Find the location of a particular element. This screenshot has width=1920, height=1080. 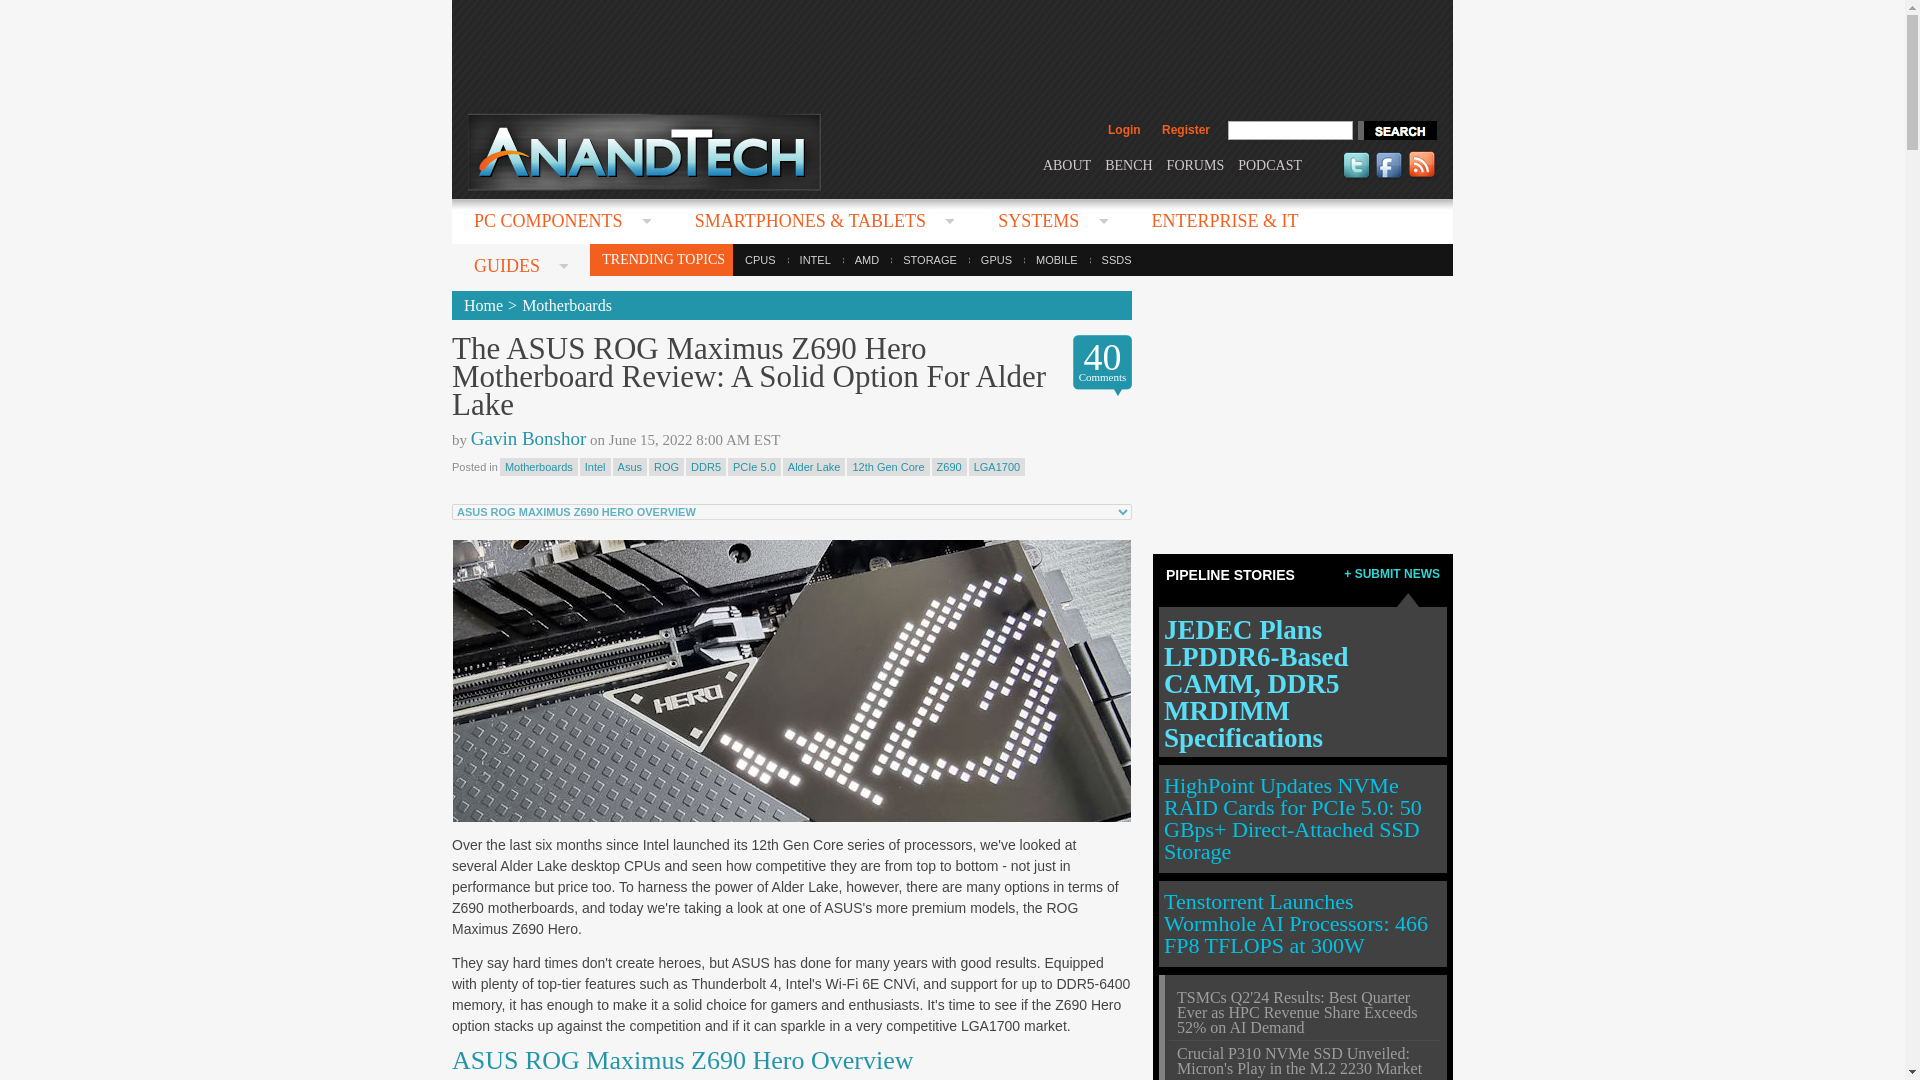

ABOUT is located at coordinates (1066, 164).